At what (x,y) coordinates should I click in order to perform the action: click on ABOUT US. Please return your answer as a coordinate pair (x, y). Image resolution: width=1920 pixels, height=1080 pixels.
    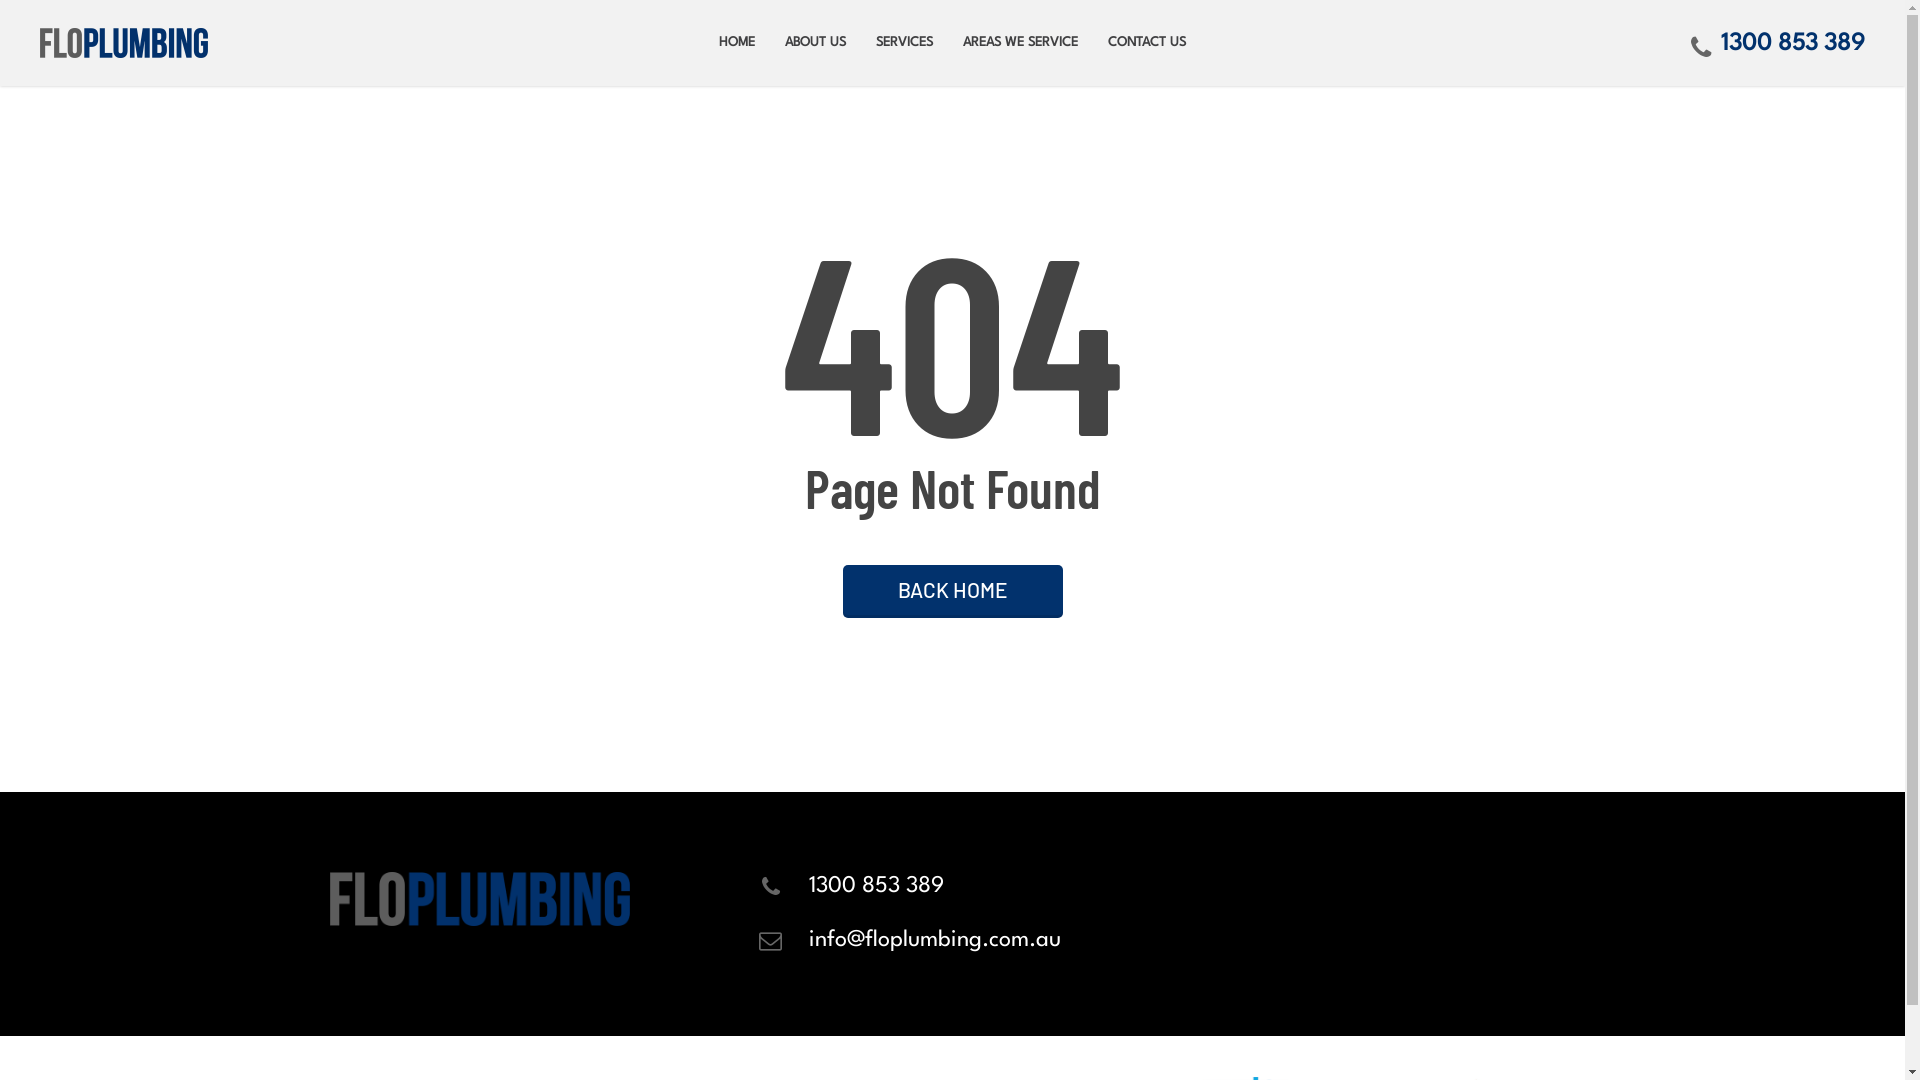
    Looking at the image, I should click on (816, 43).